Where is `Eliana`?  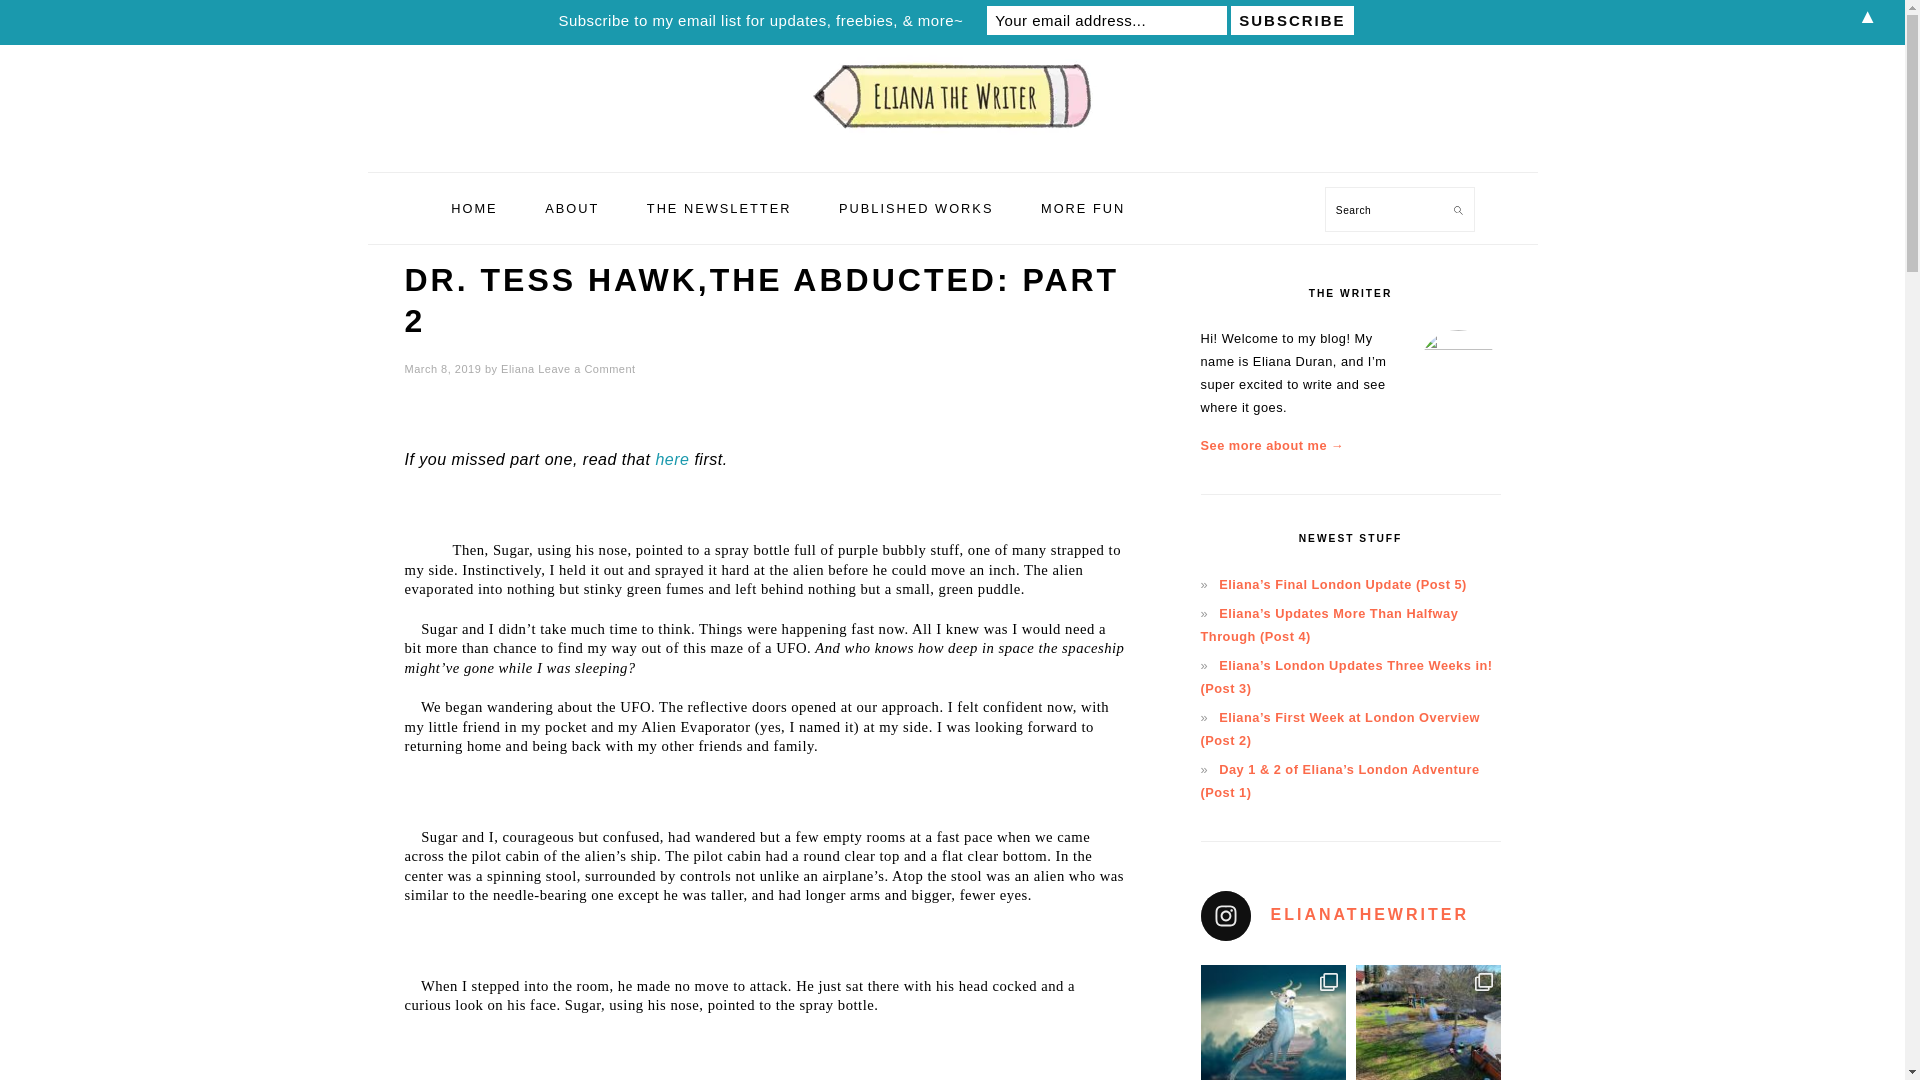 Eliana is located at coordinates (518, 368).